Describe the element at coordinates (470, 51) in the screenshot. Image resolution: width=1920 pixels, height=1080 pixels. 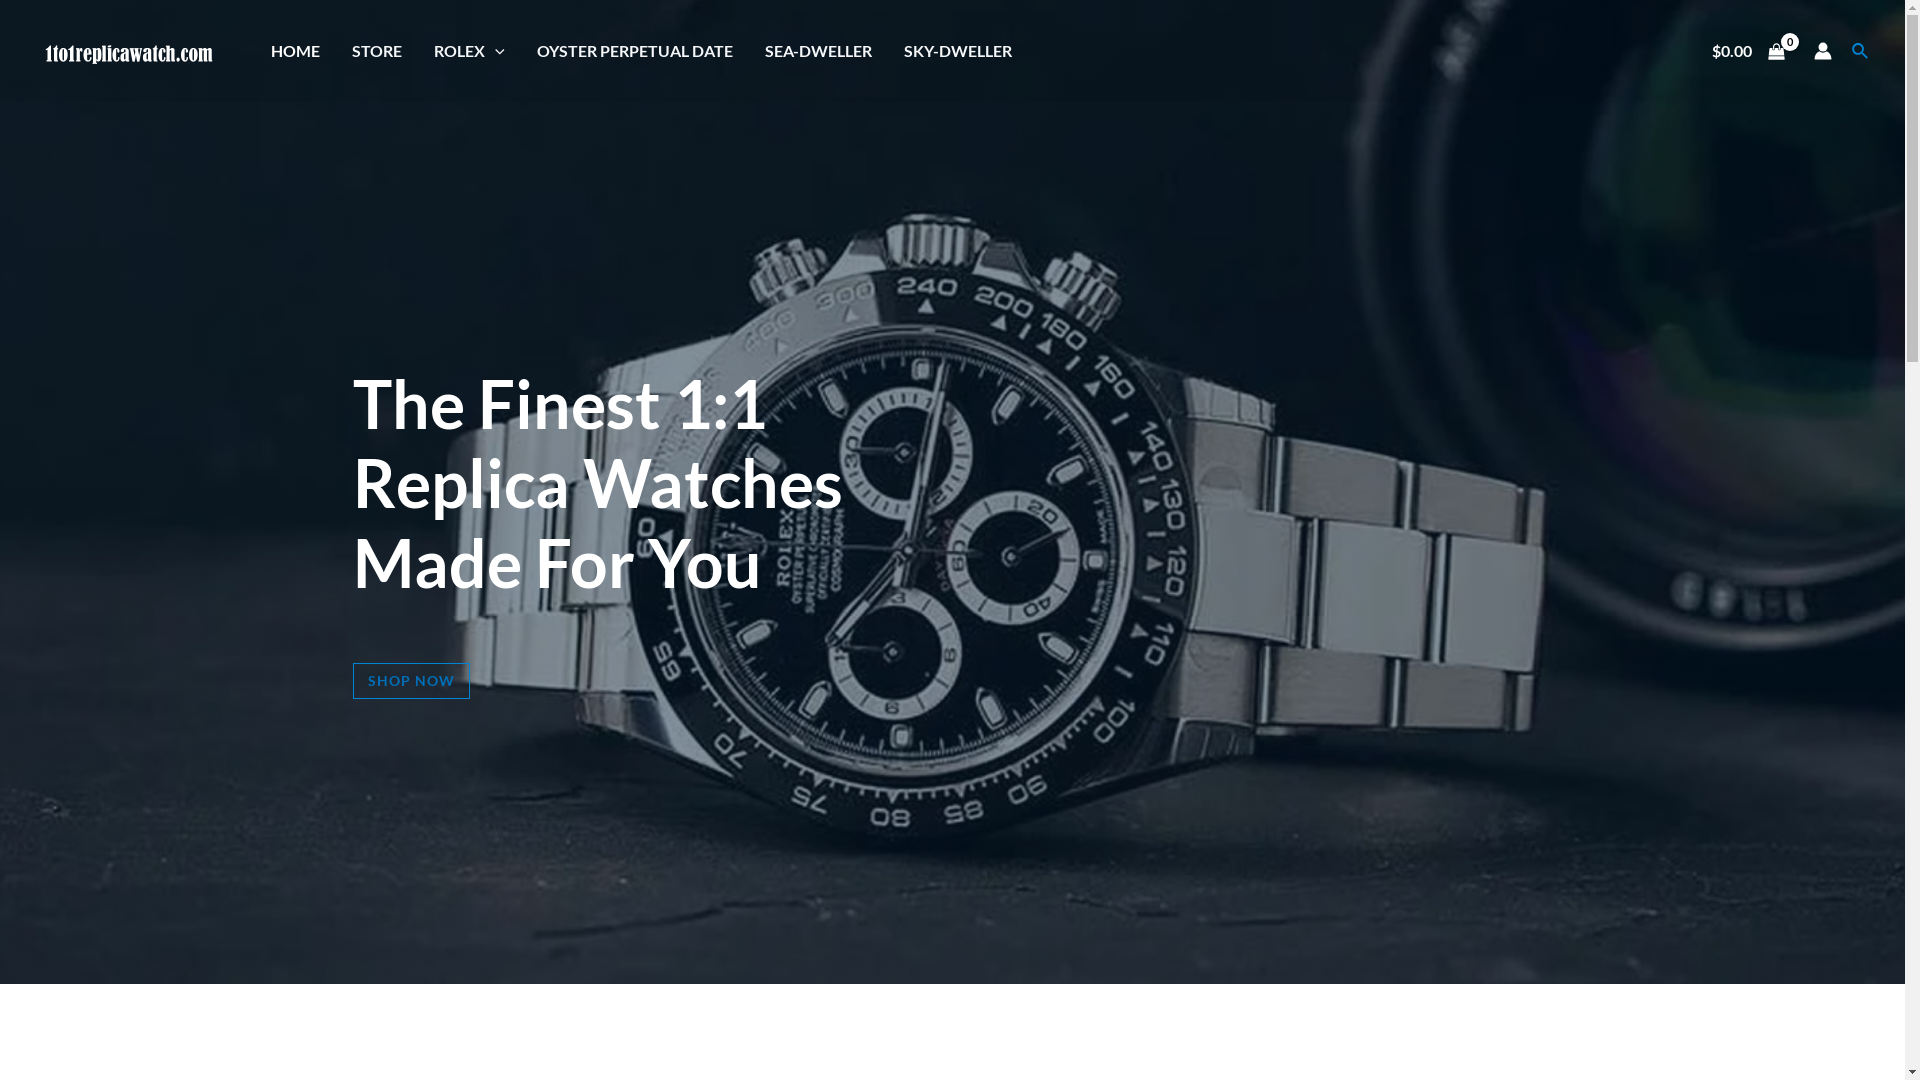
I see `ROLEX` at that location.